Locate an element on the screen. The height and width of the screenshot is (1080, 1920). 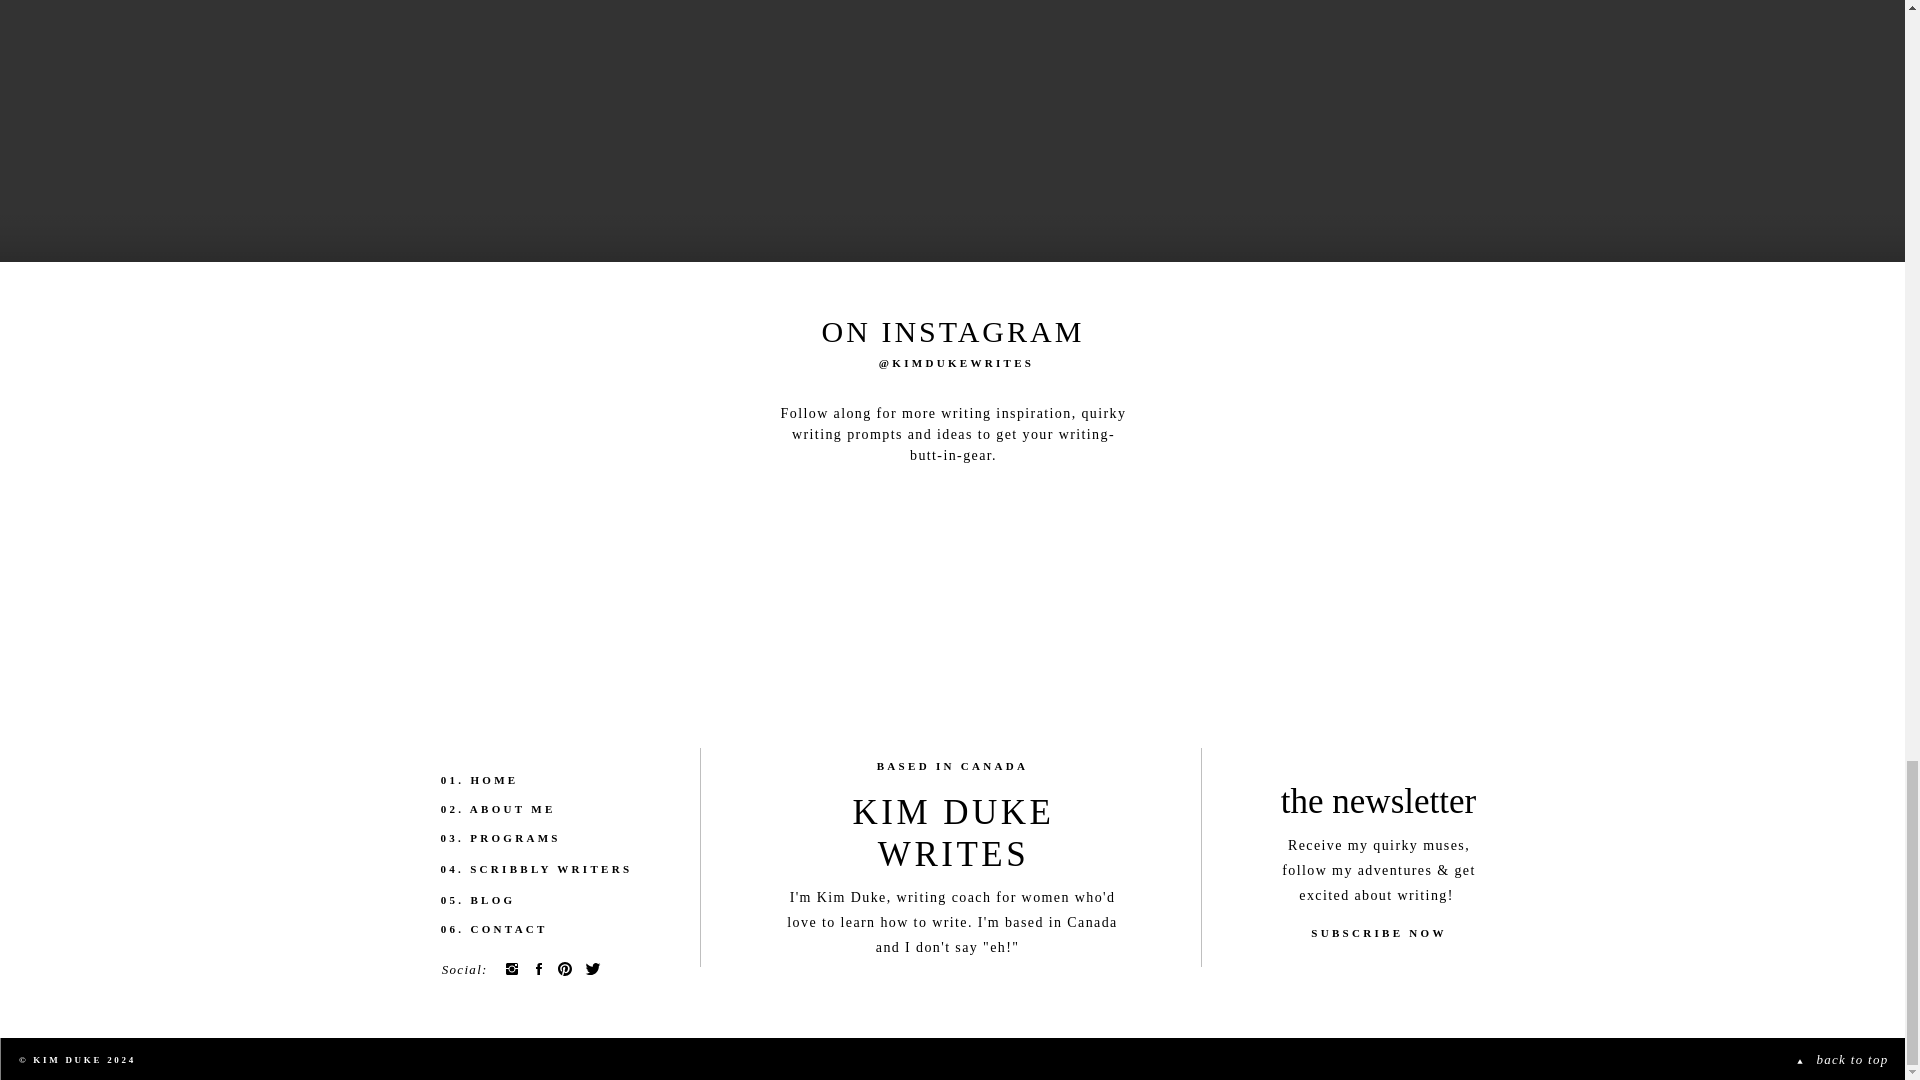
the newsletter is located at coordinates (1378, 799).